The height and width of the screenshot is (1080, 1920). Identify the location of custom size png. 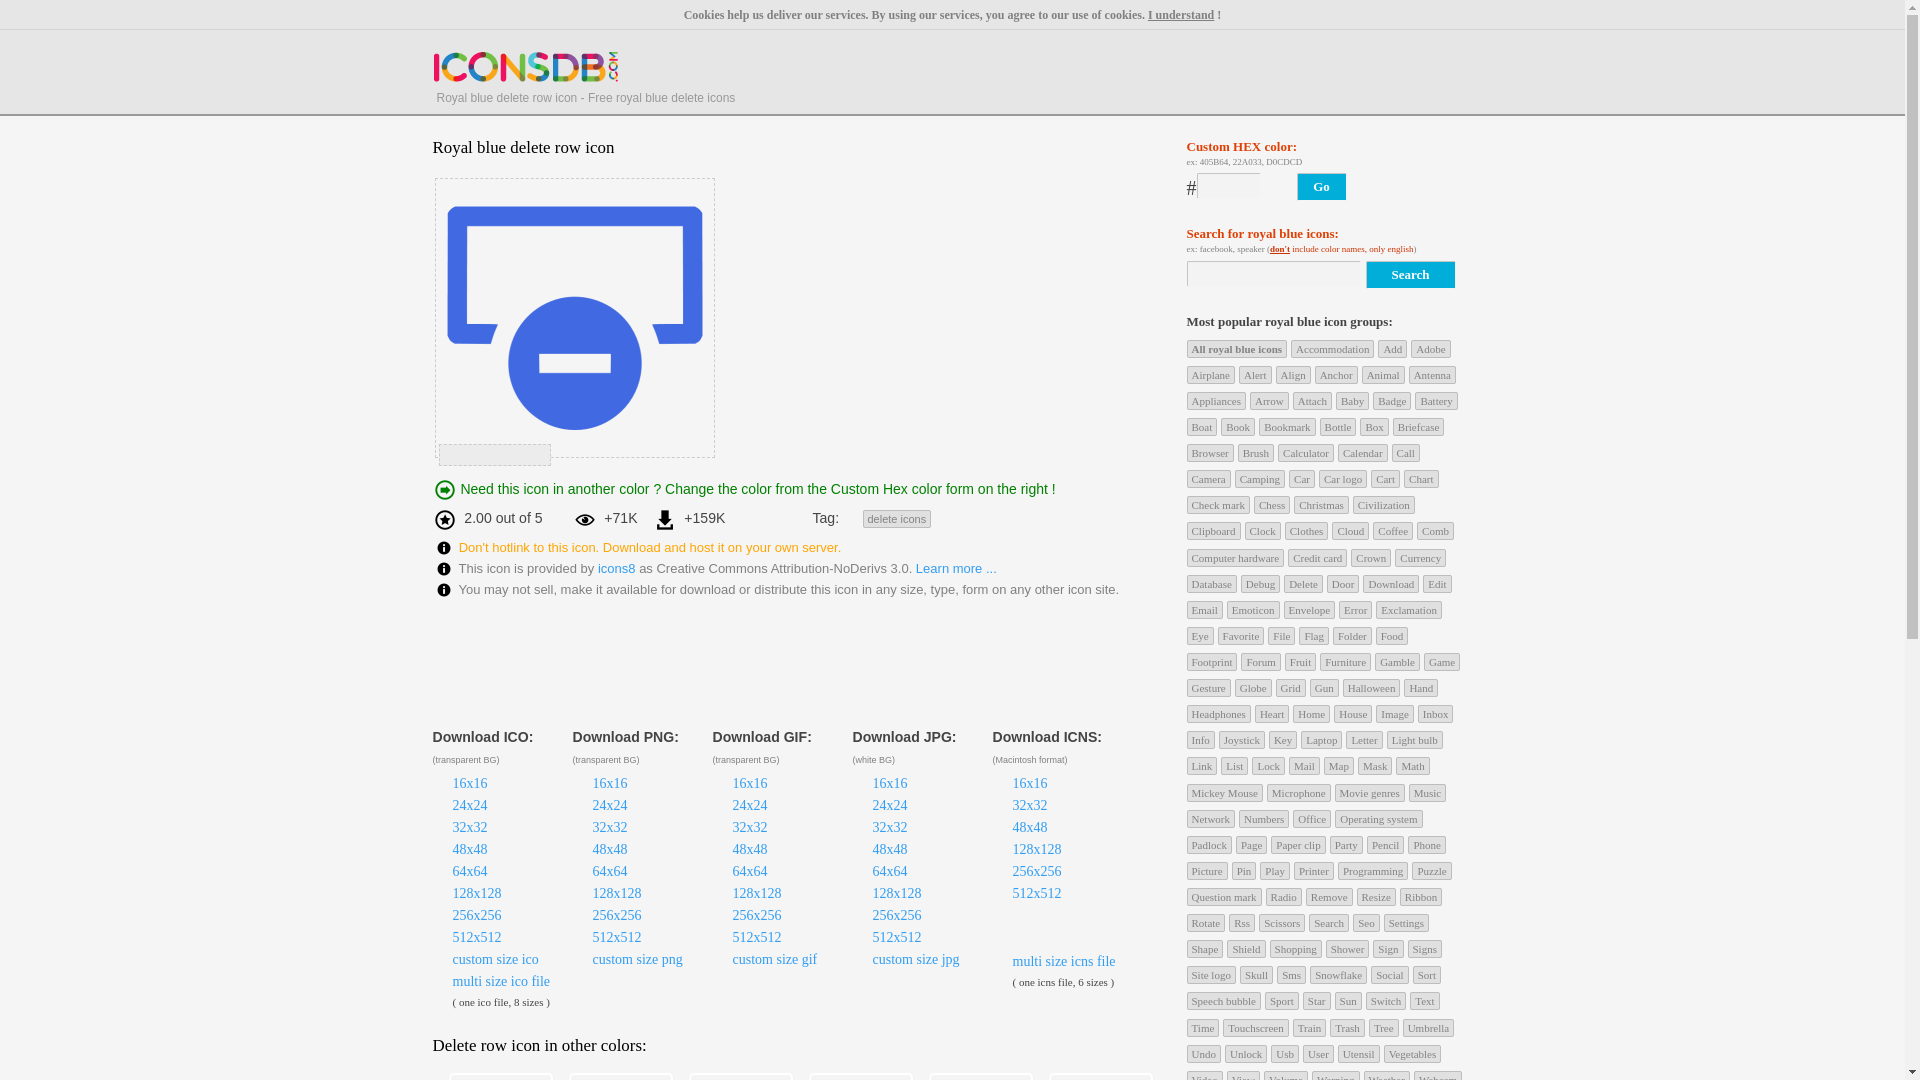
(636, 958).